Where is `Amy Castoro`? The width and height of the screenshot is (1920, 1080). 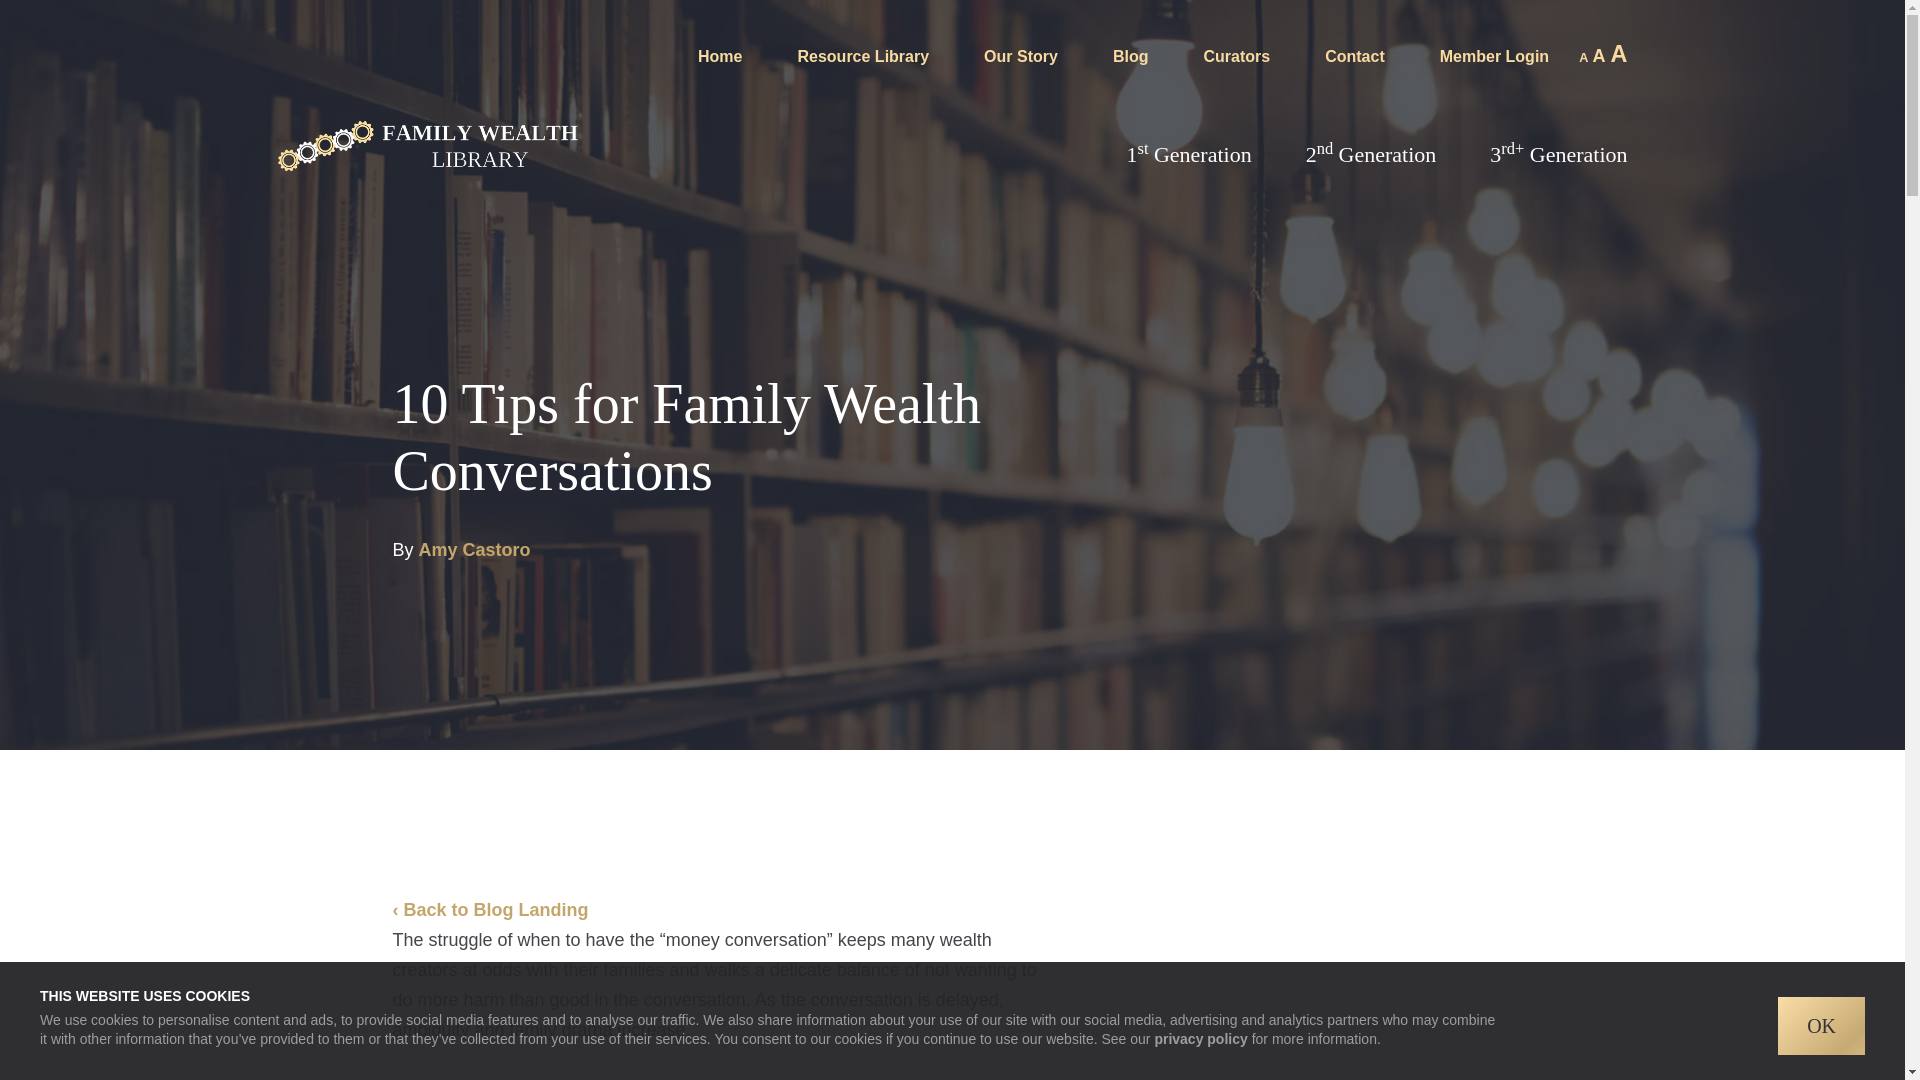
Amy Castoro is located at coordinates (474, 550).